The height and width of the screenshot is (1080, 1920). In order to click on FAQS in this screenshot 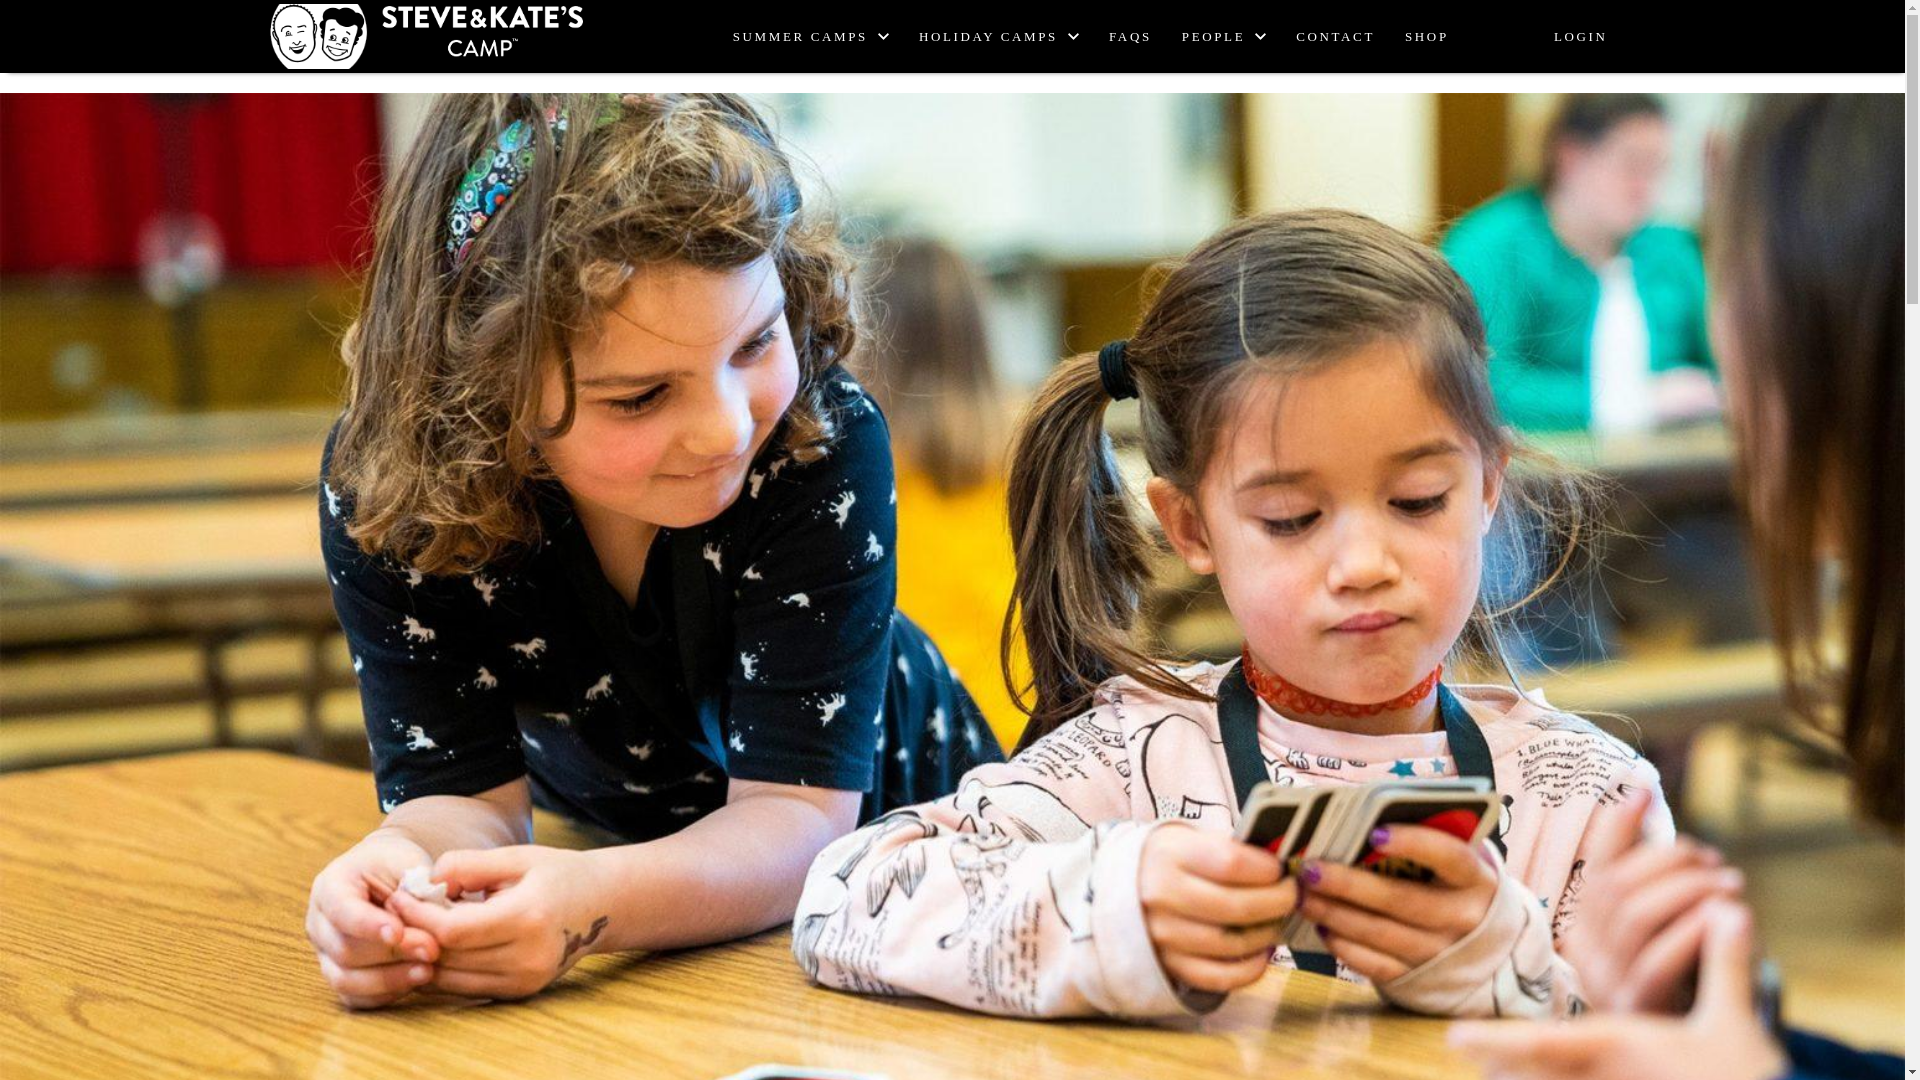, I will do `click(1130, 37)`.